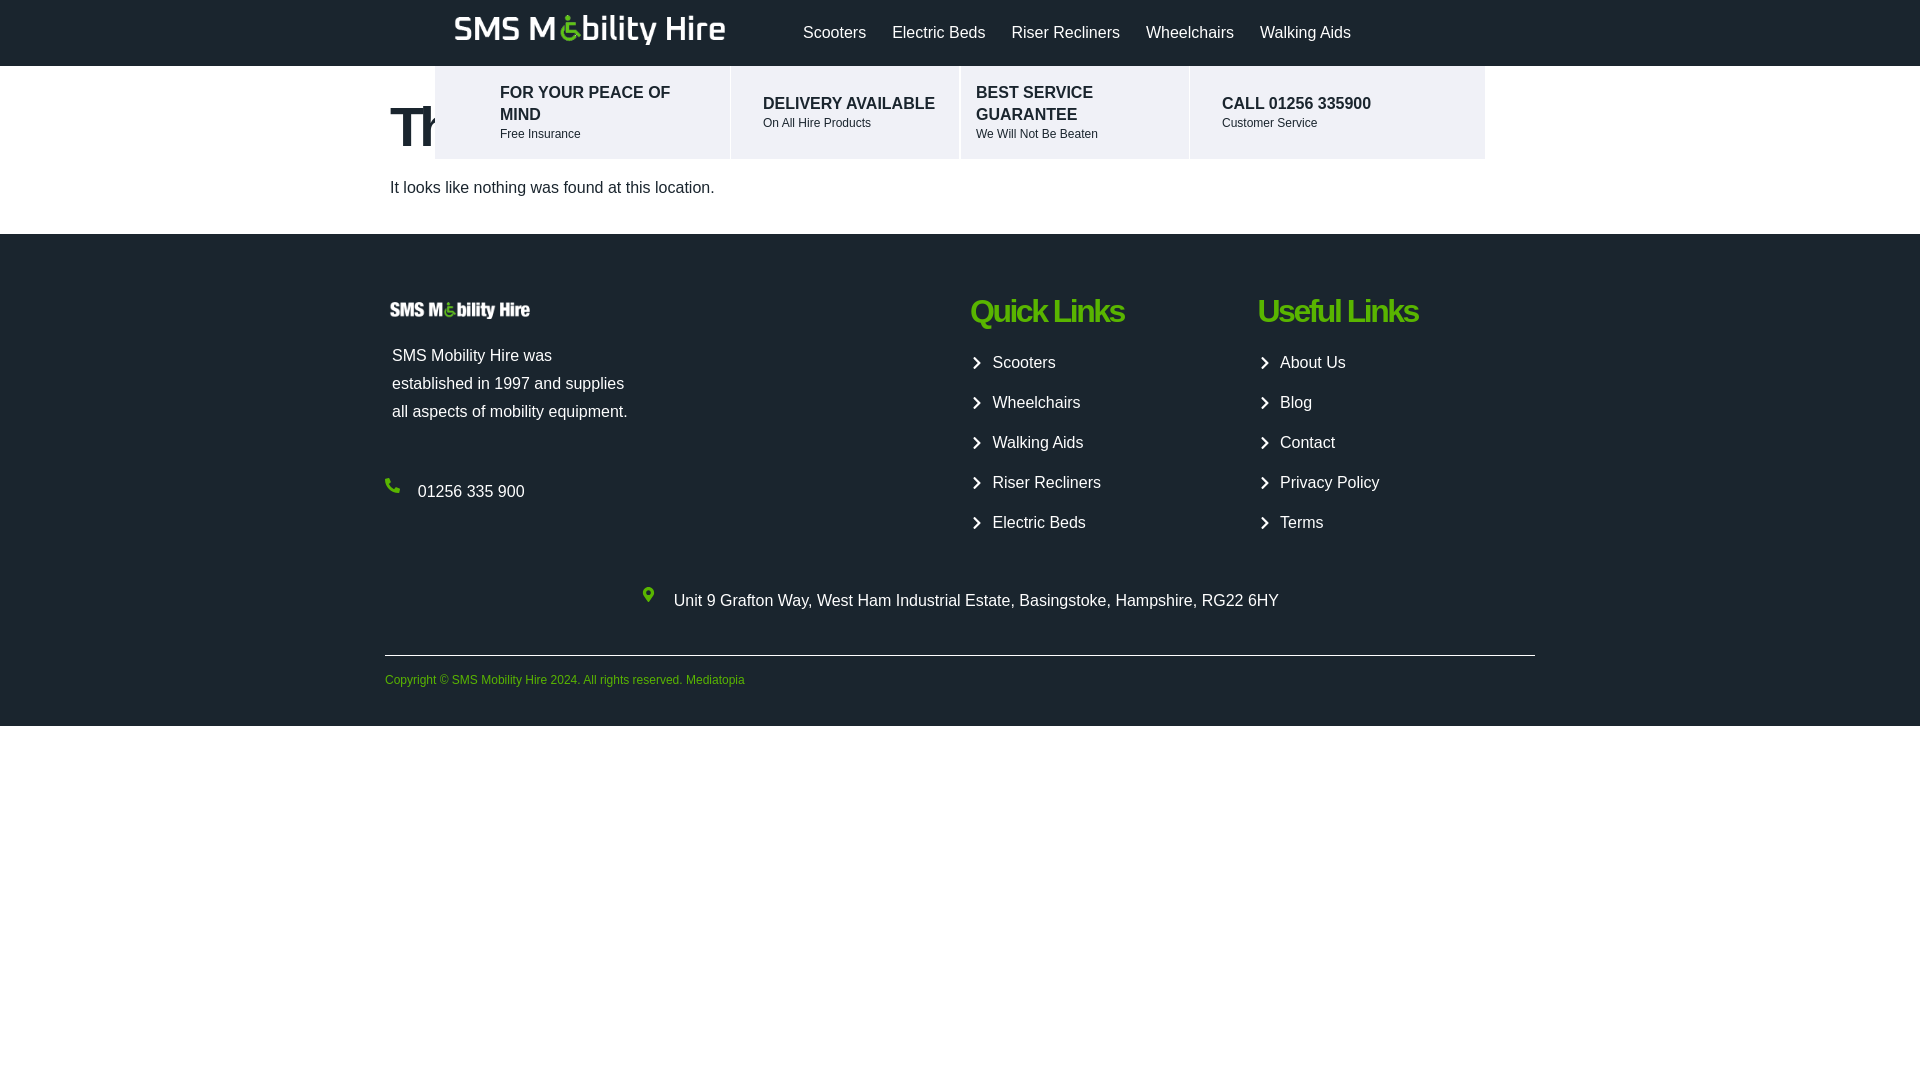 This screenshot has height=1080, width=1920. I want to click on Blog, so click(1396, 402).